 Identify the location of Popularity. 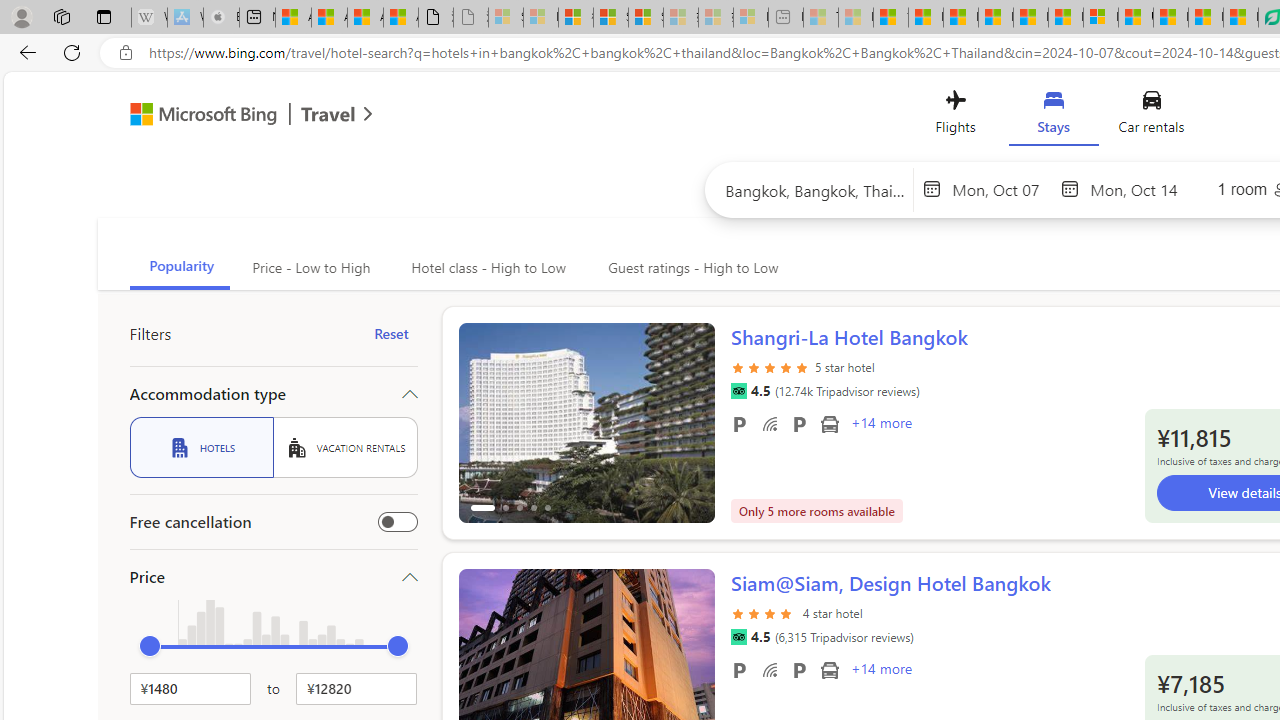
(180, 268).